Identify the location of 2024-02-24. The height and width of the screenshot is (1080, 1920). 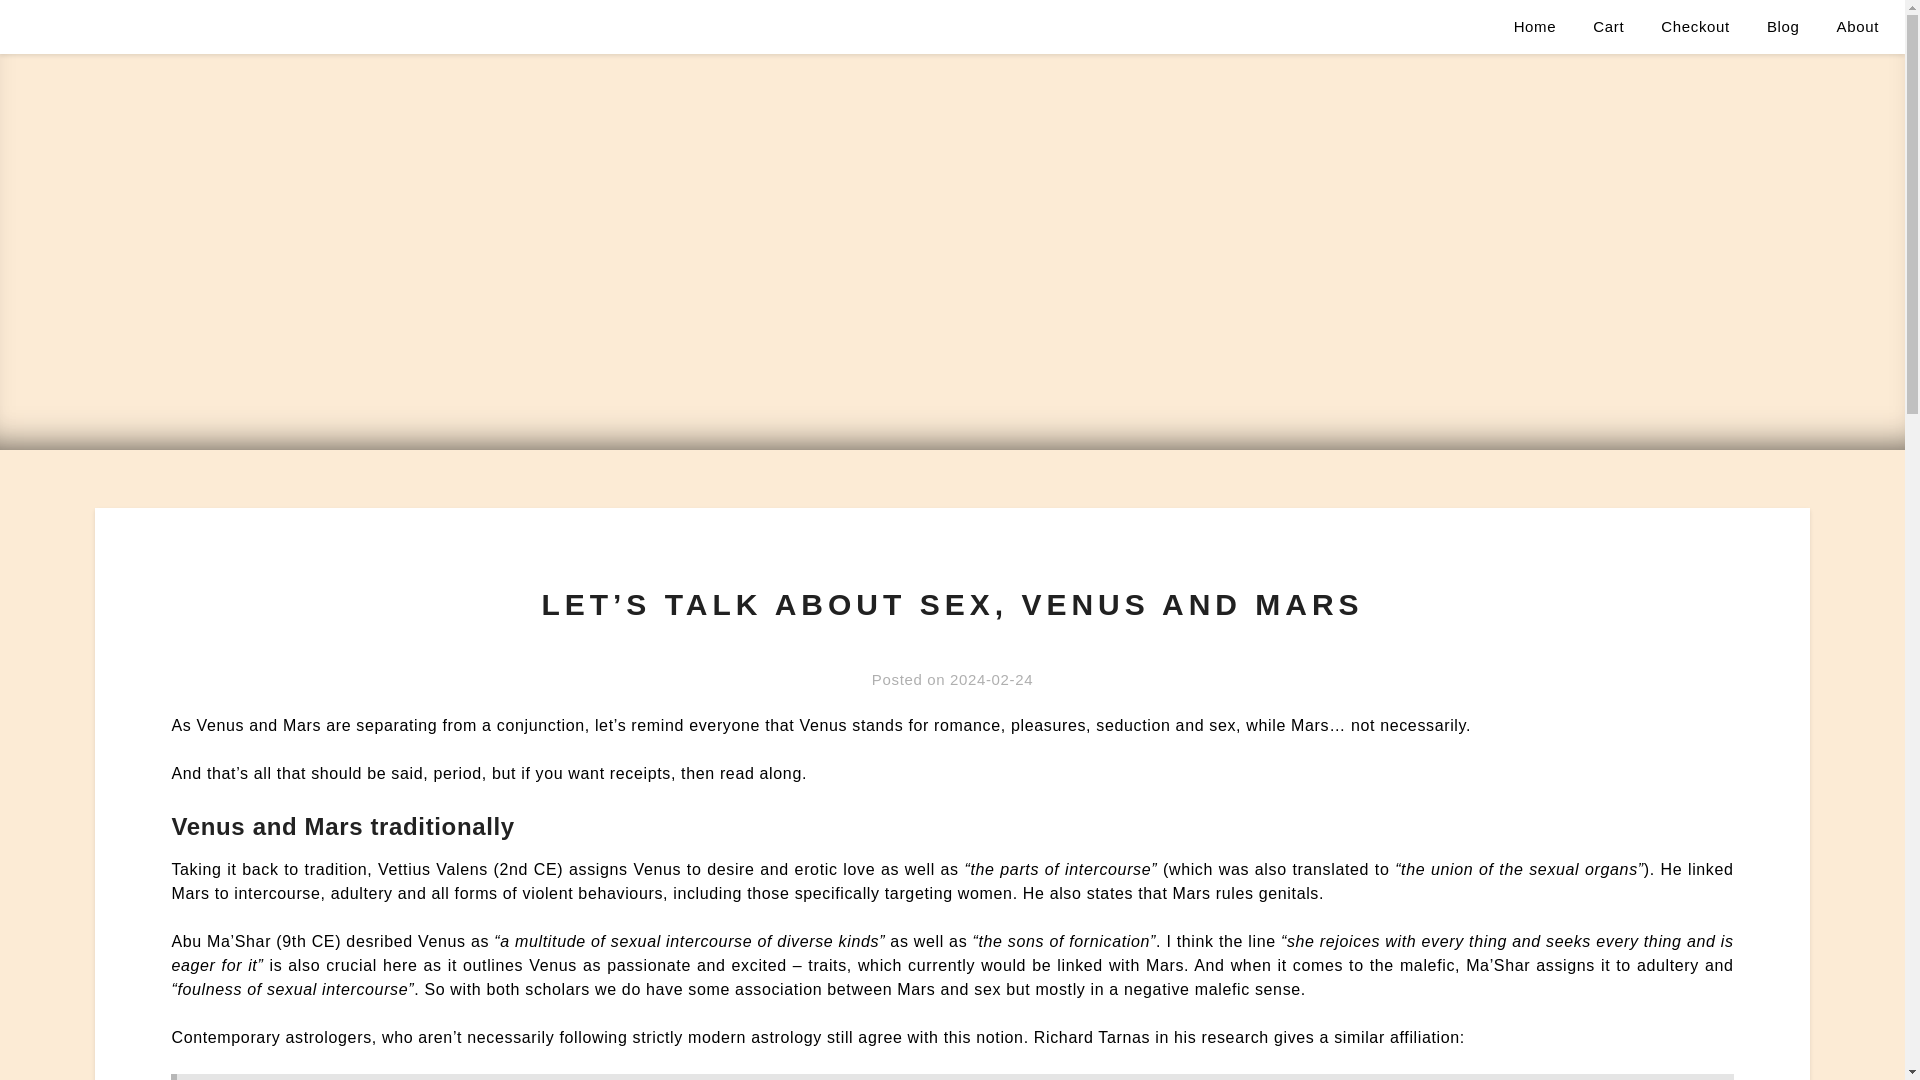
(991, 678).